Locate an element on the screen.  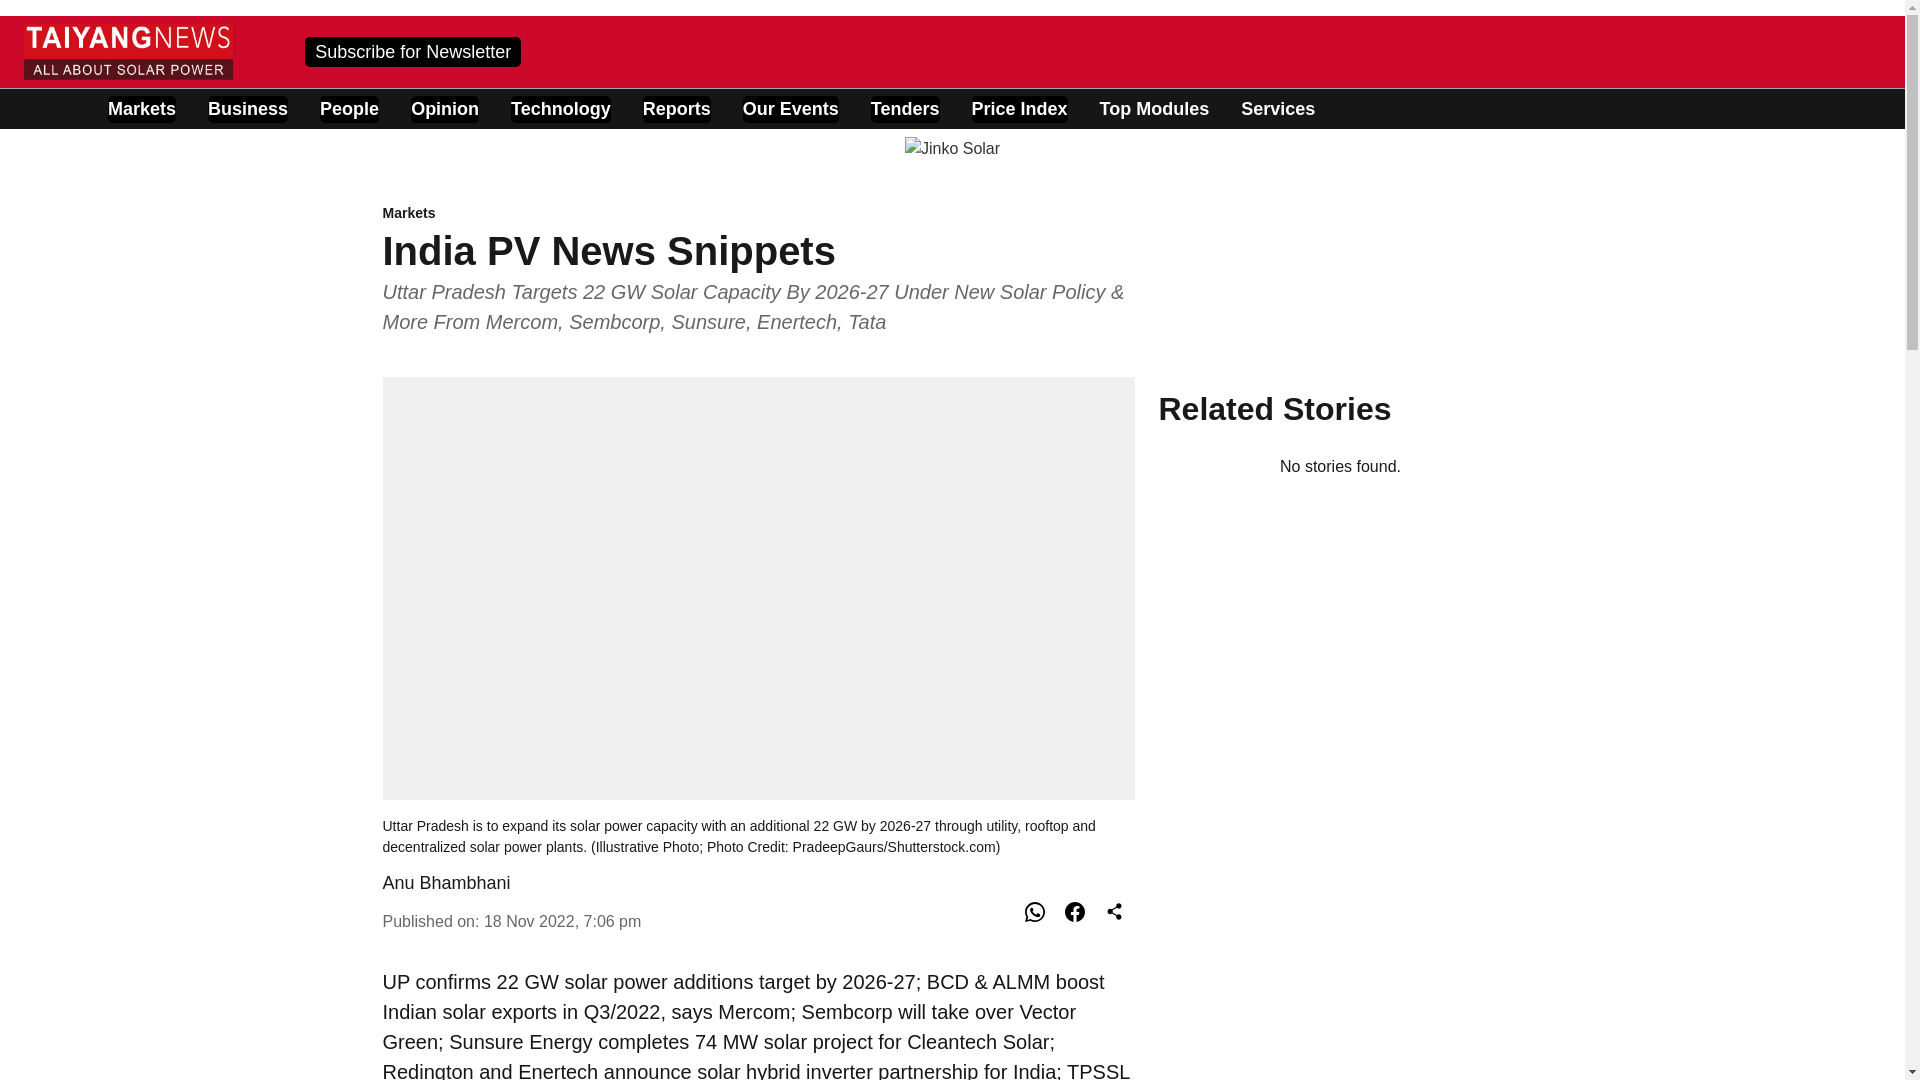
Anu Bhambhani is located at coordinates (446, 882).